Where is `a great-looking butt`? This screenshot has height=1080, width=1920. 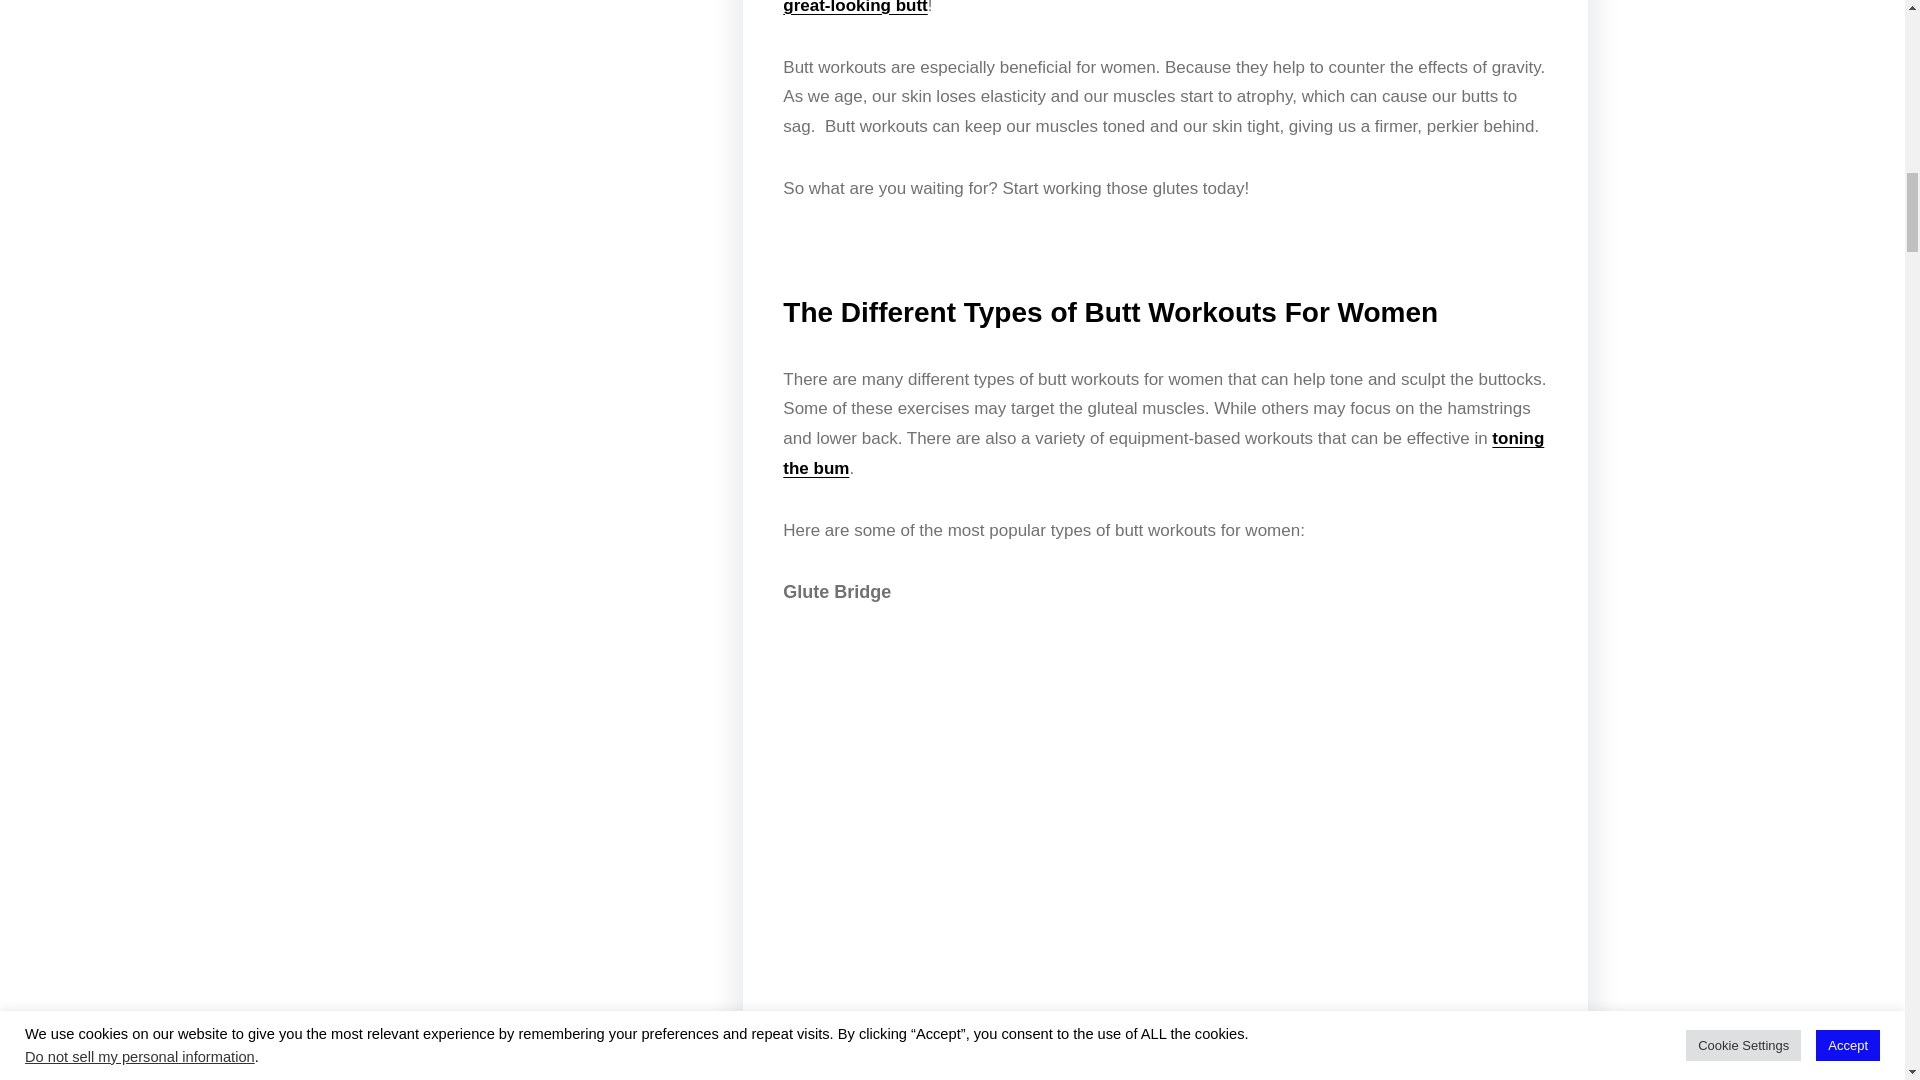
a great-looking butt is located at coordinates (1141, 8).